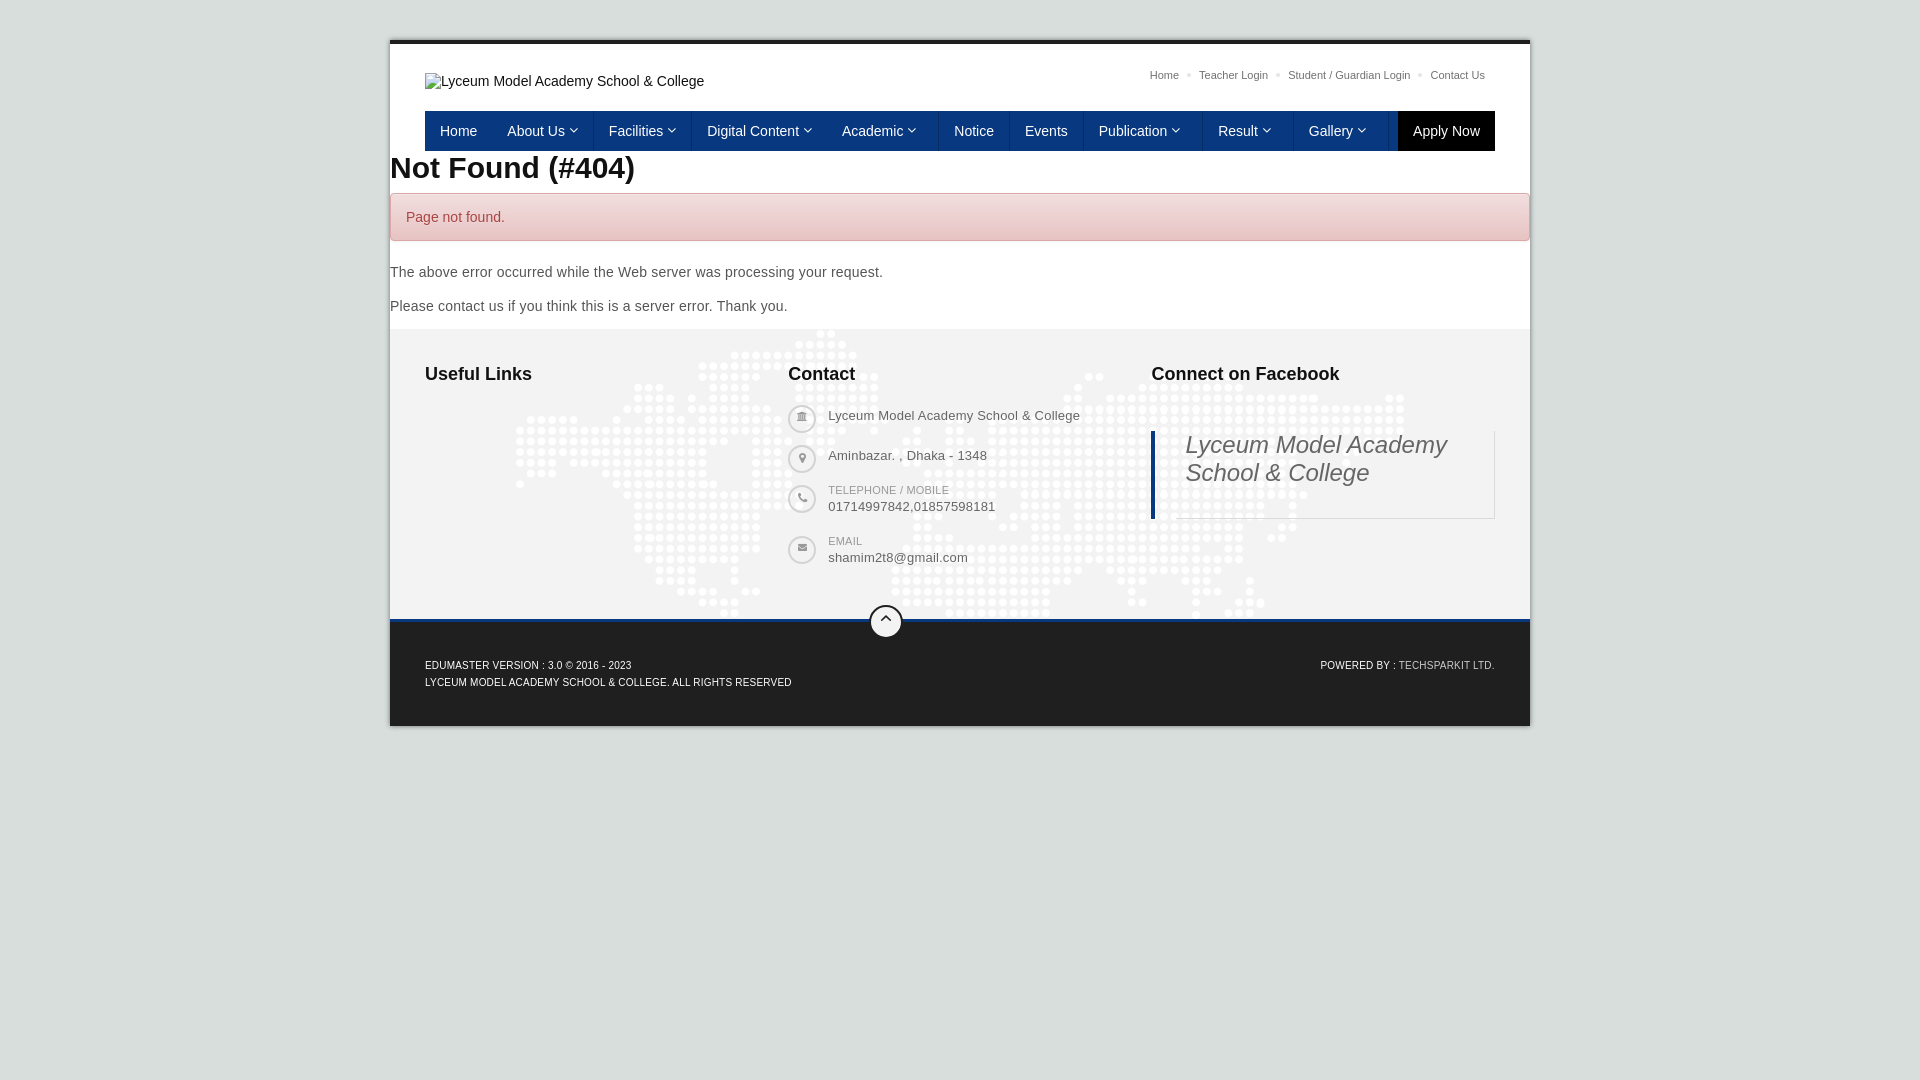  Describe the element at coordinates (1349, 75) in the screenshot. I see `Student / Guardian Login` at that location.